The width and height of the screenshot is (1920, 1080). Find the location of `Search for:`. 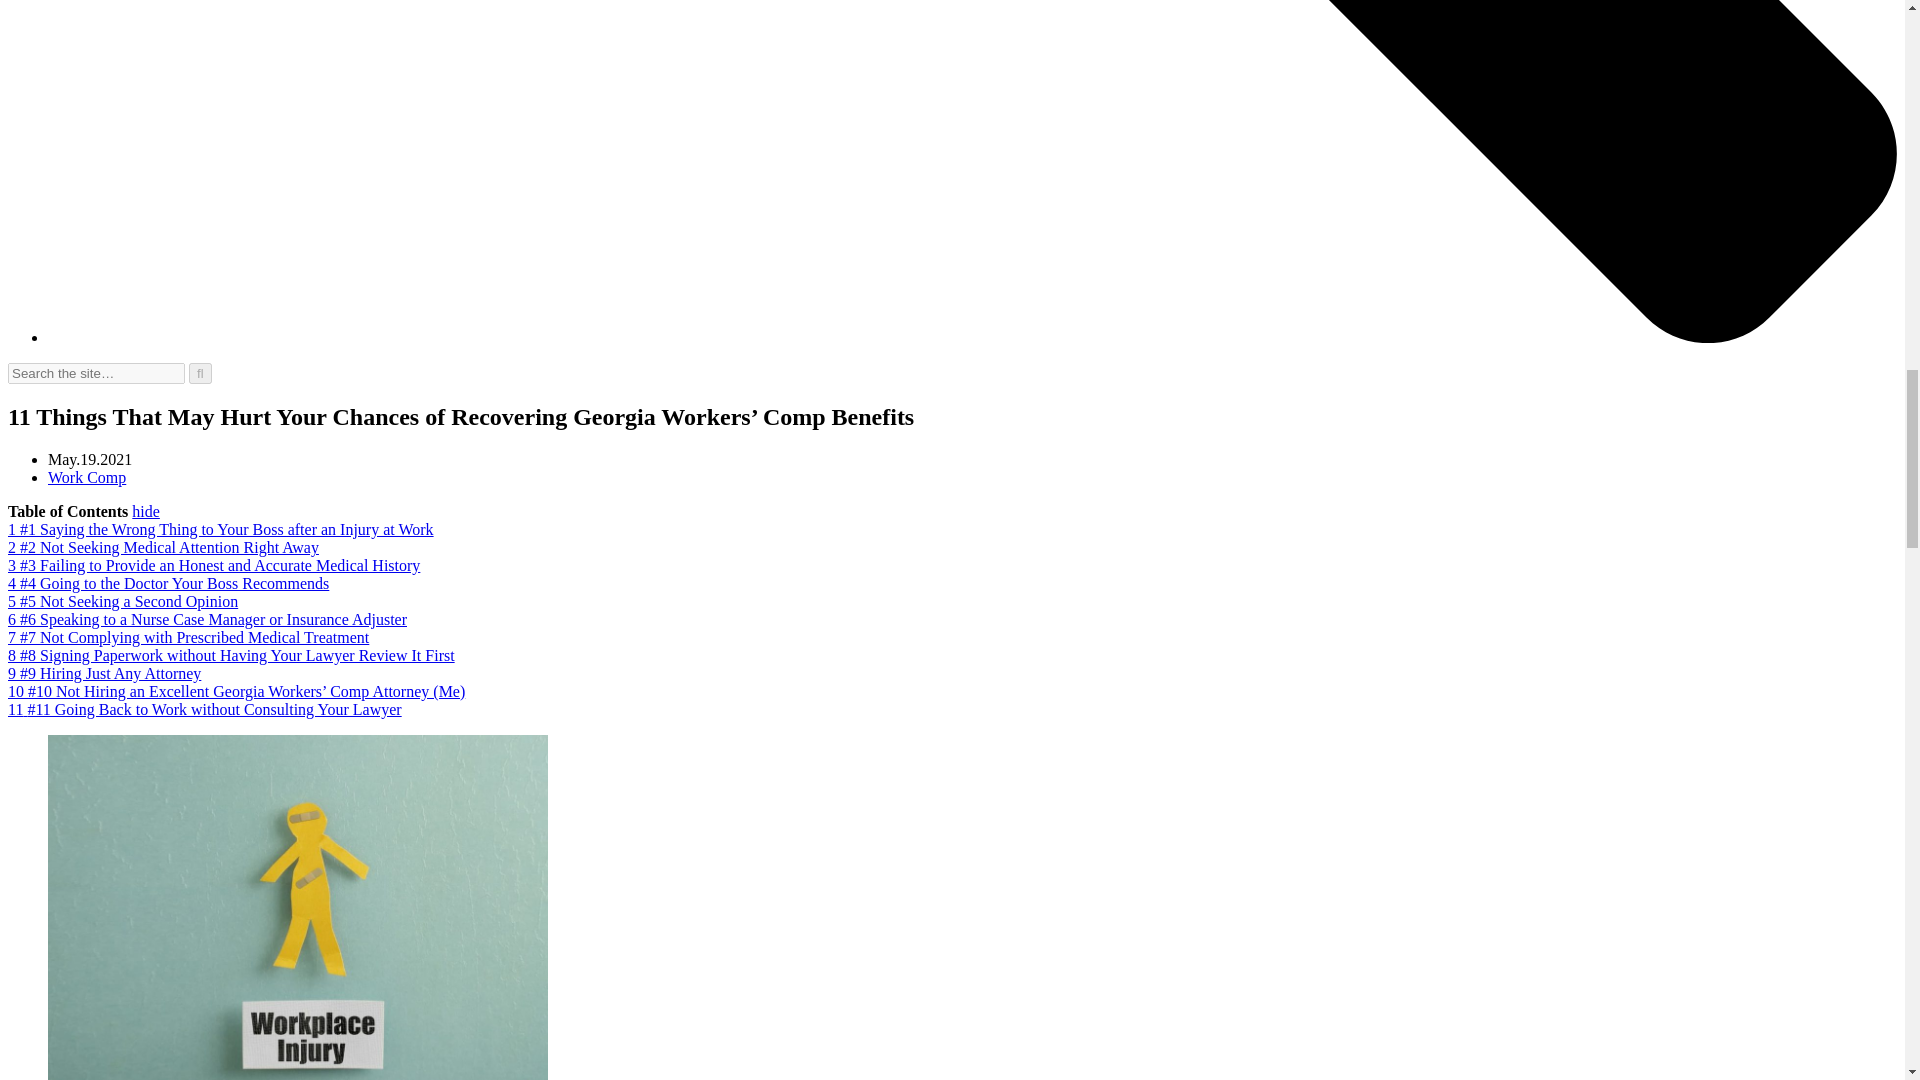

Search for: is located at coordinates (96, 373).